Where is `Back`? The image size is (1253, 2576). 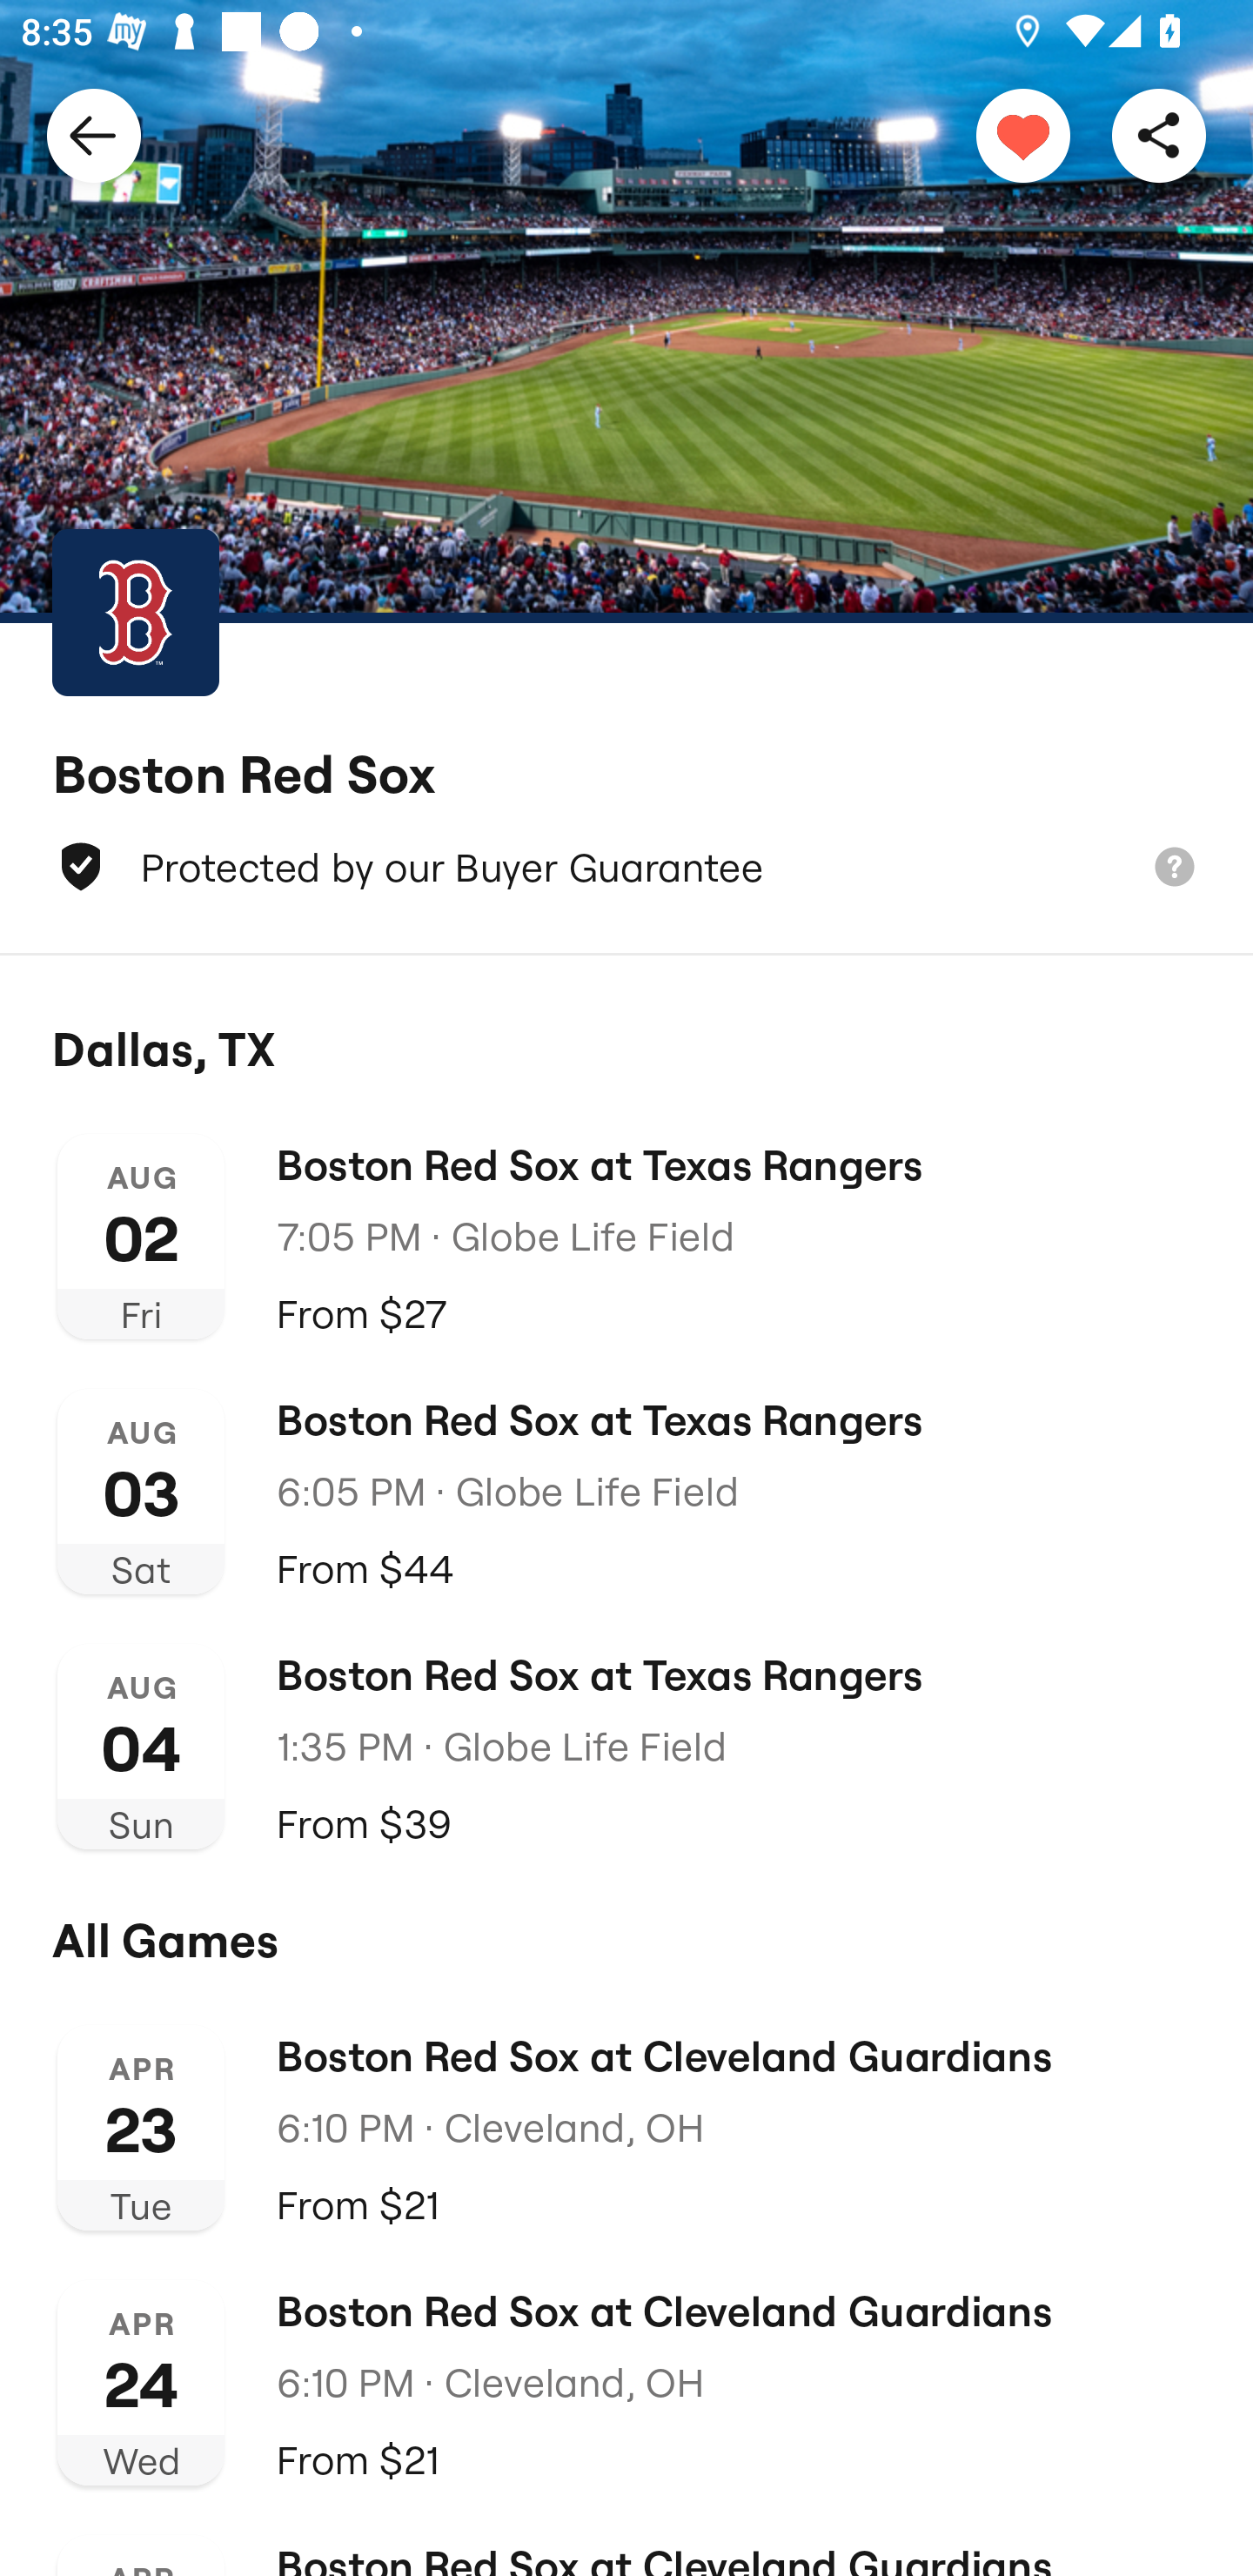
Back is located at coordinates (94, 134).